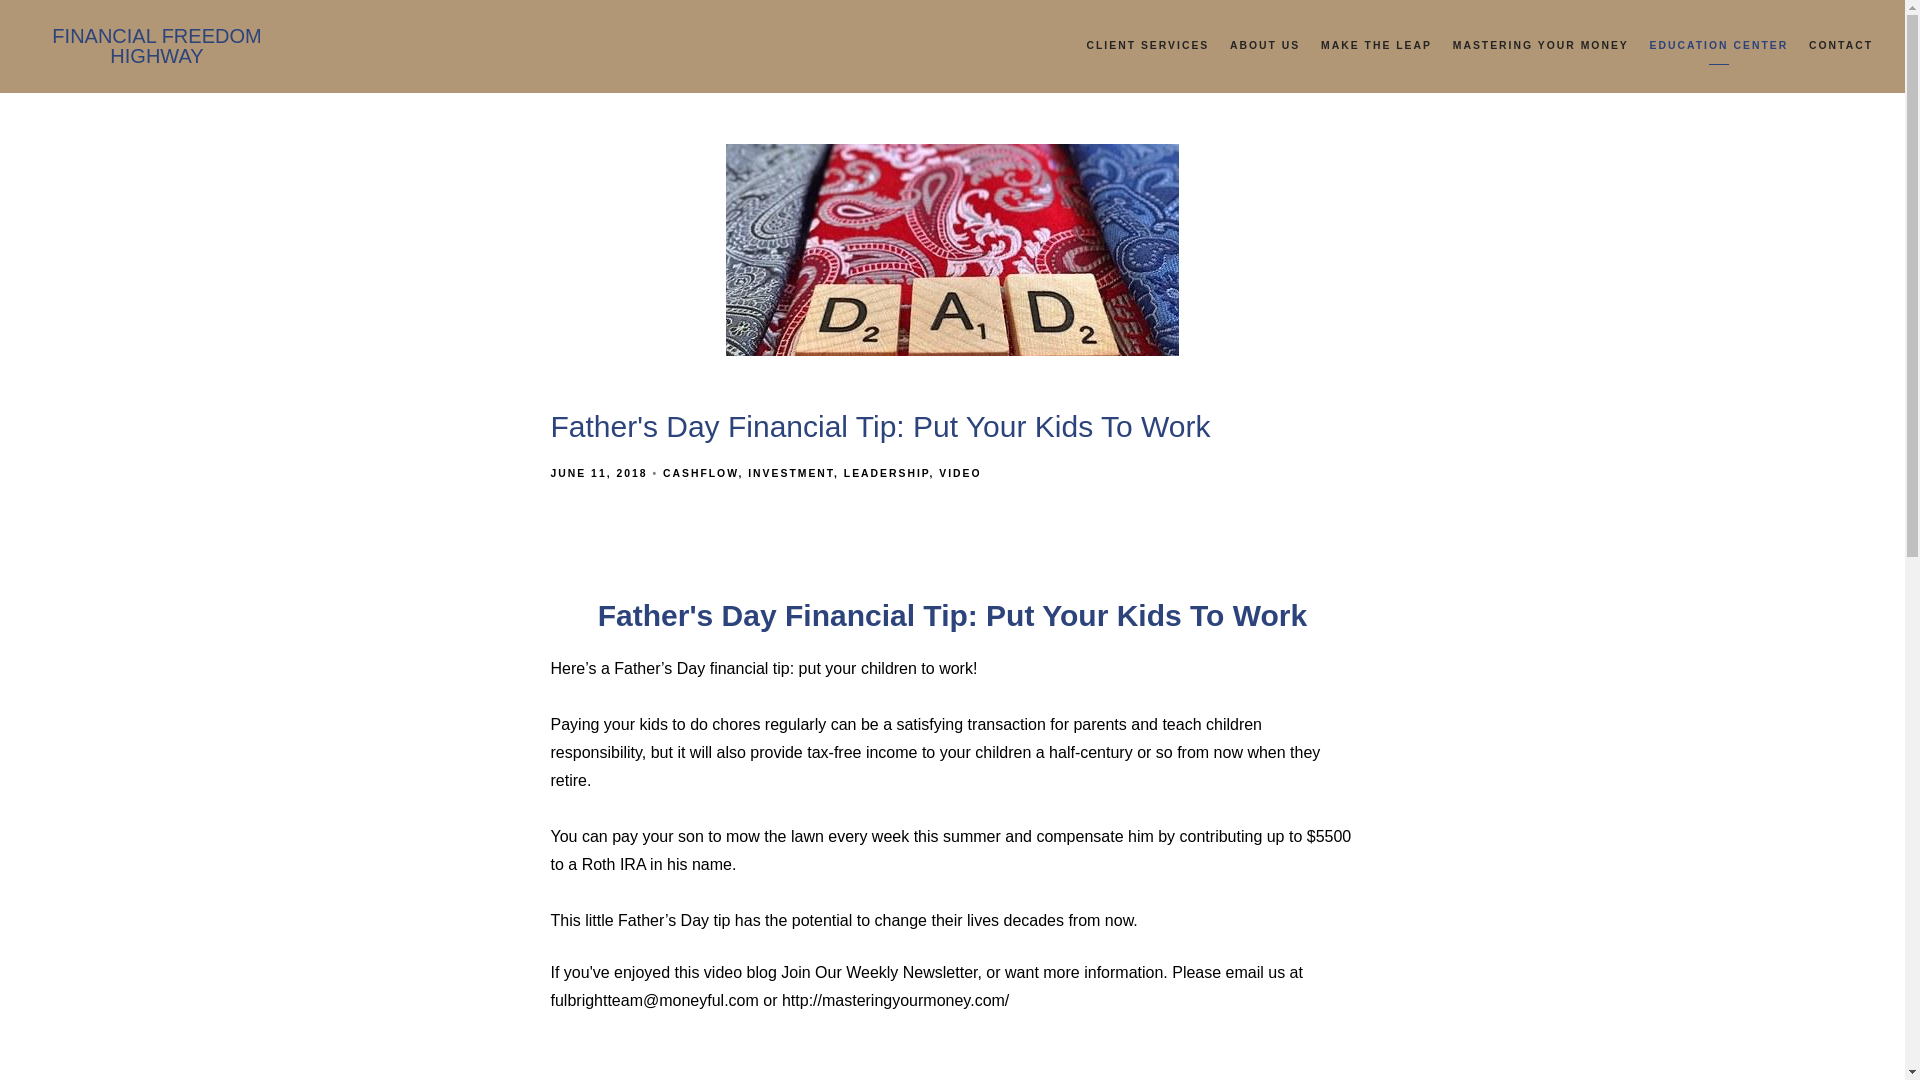  What do you see at coordinates (1264, 46) in the screenshot?
I see `ABOUT US` at bounding box center [1264, 46].